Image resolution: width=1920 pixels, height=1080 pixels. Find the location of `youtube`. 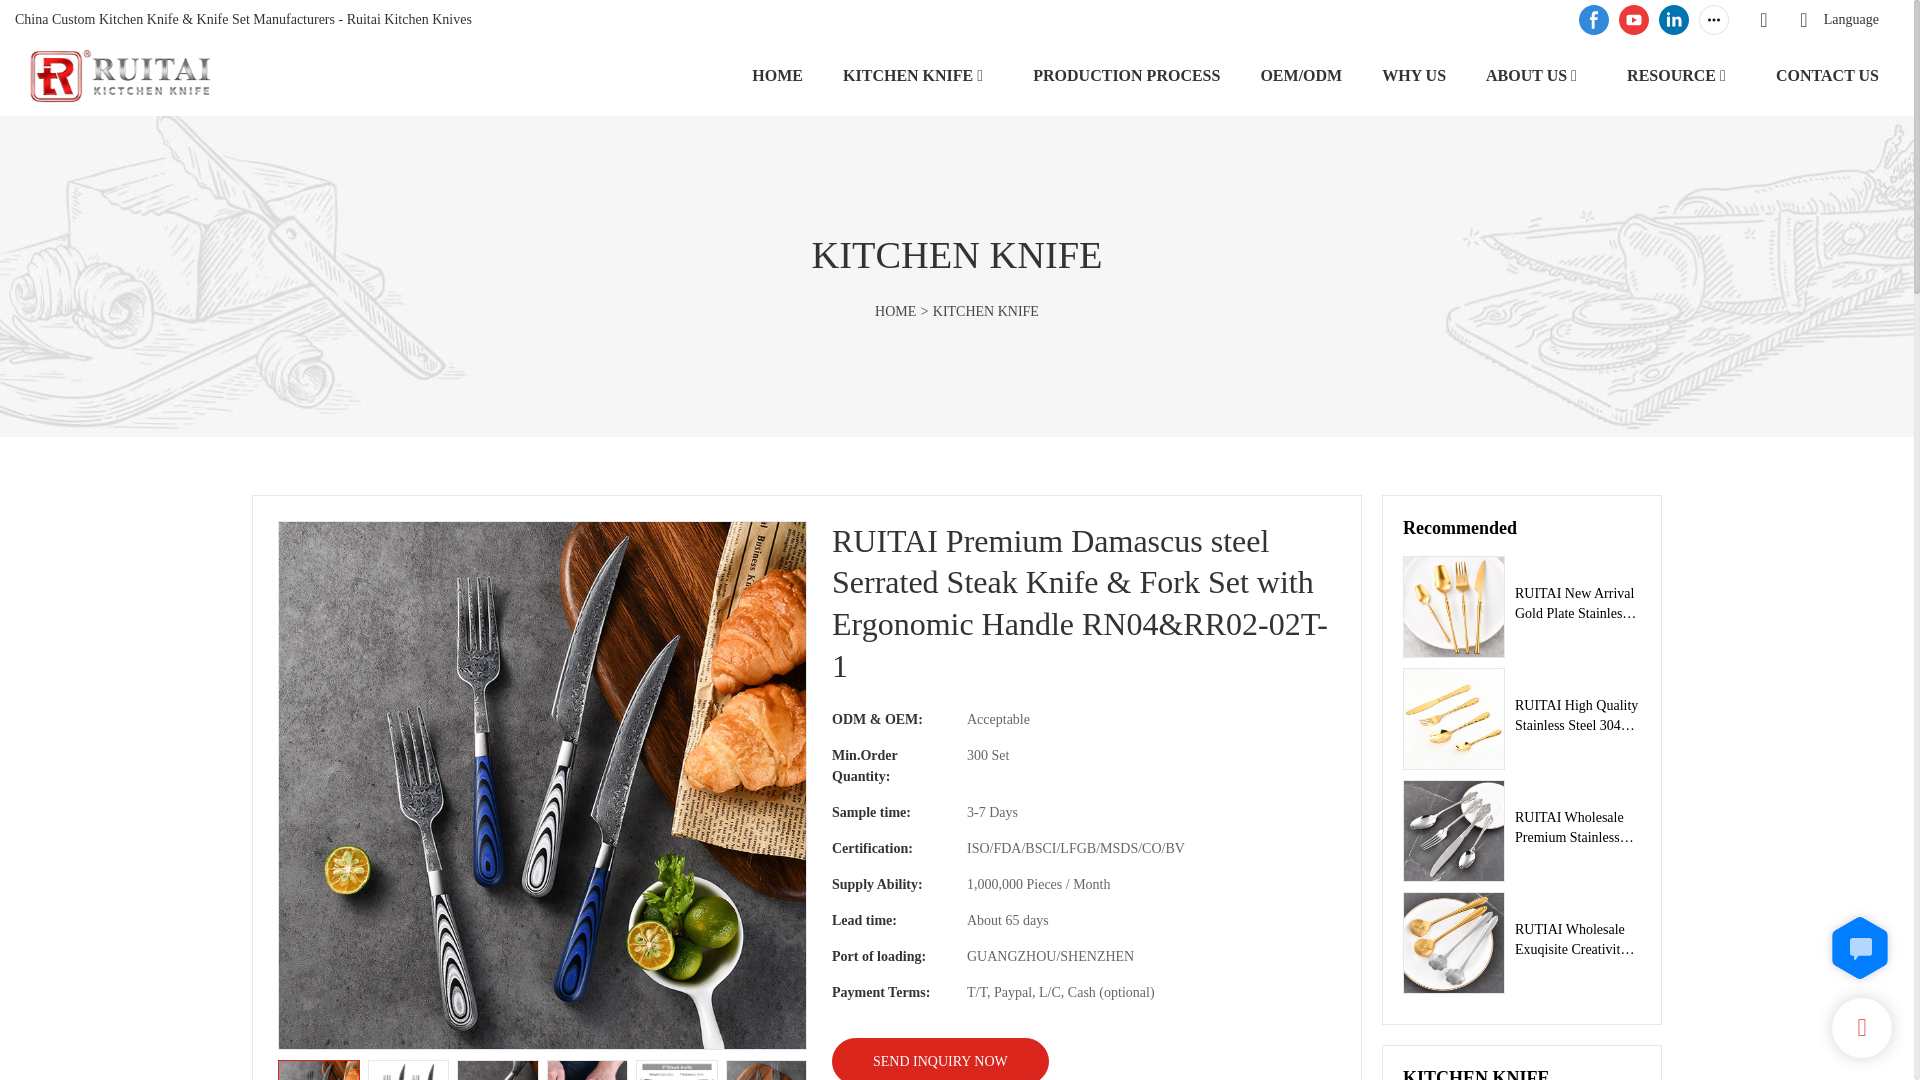

youtube is located at coordinates (1634, 20).